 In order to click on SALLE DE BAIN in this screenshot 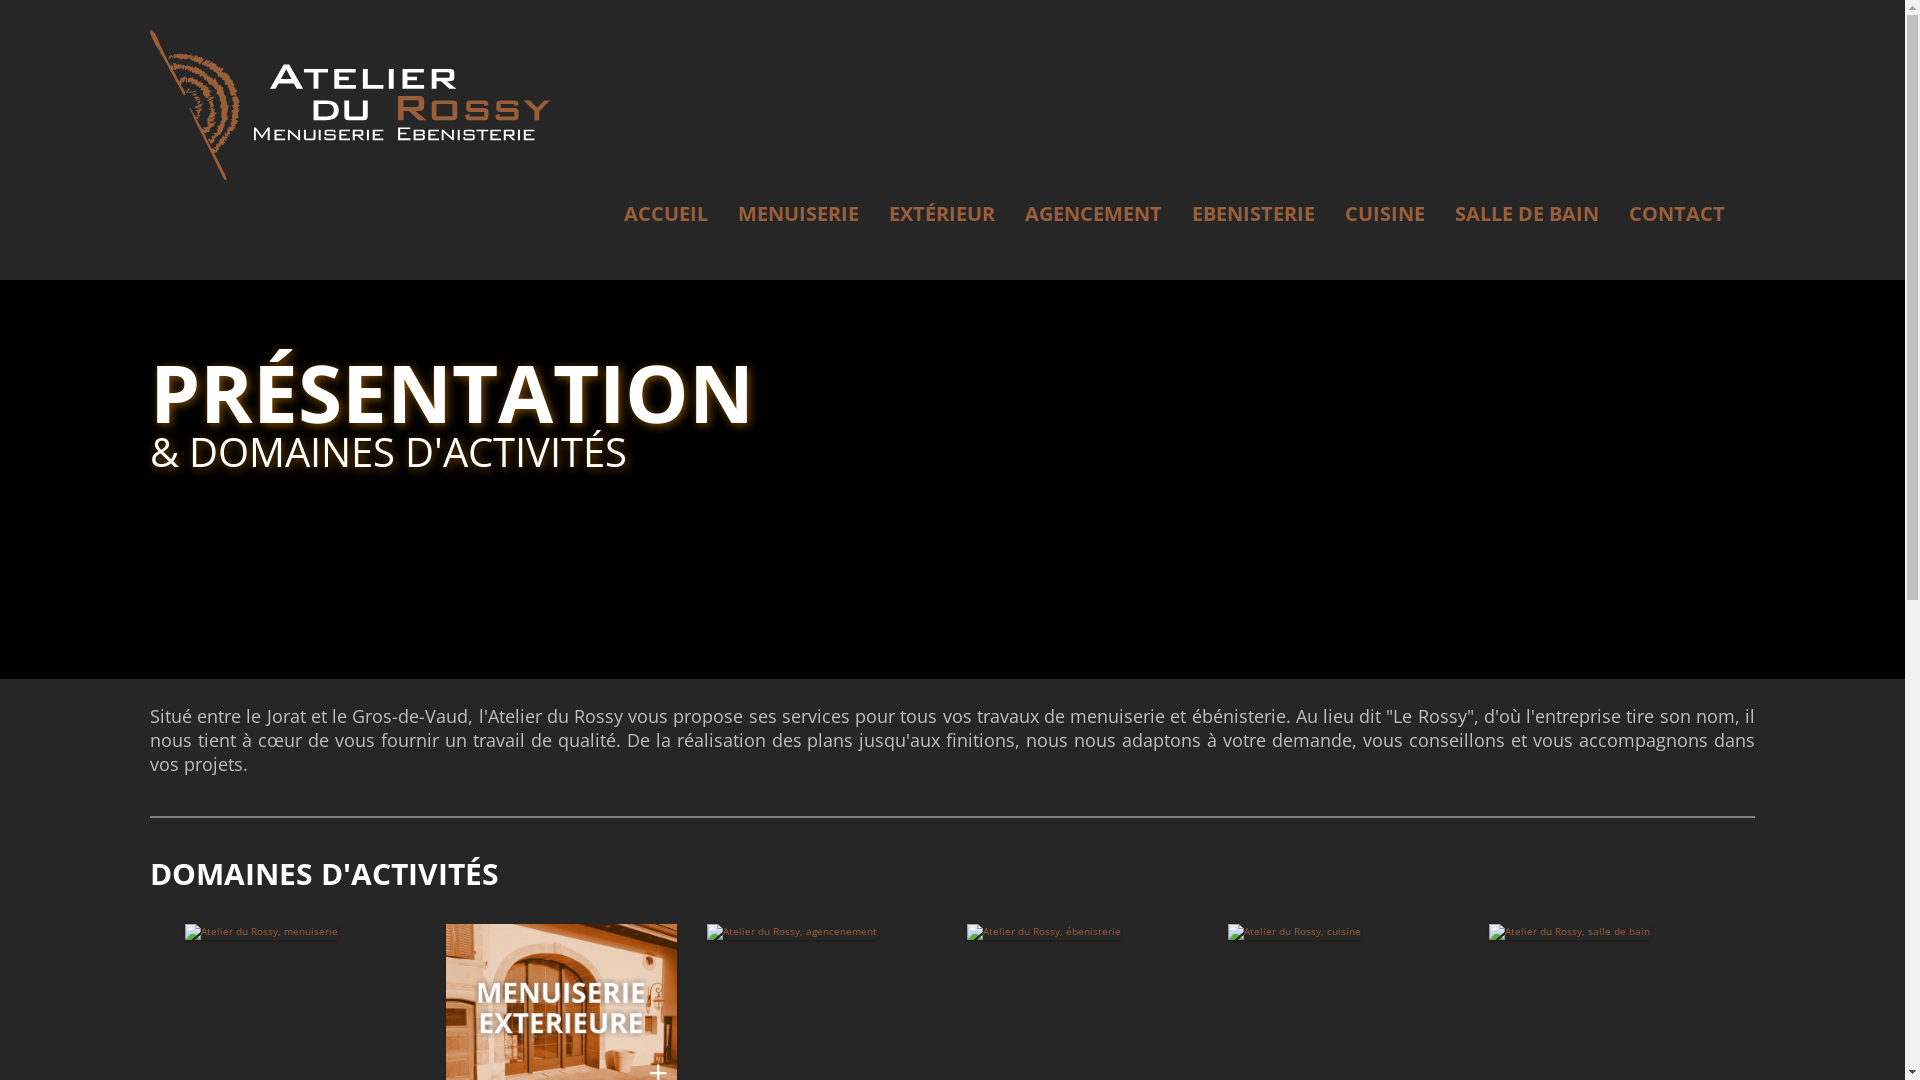, I will do `click(1527, 214)`.